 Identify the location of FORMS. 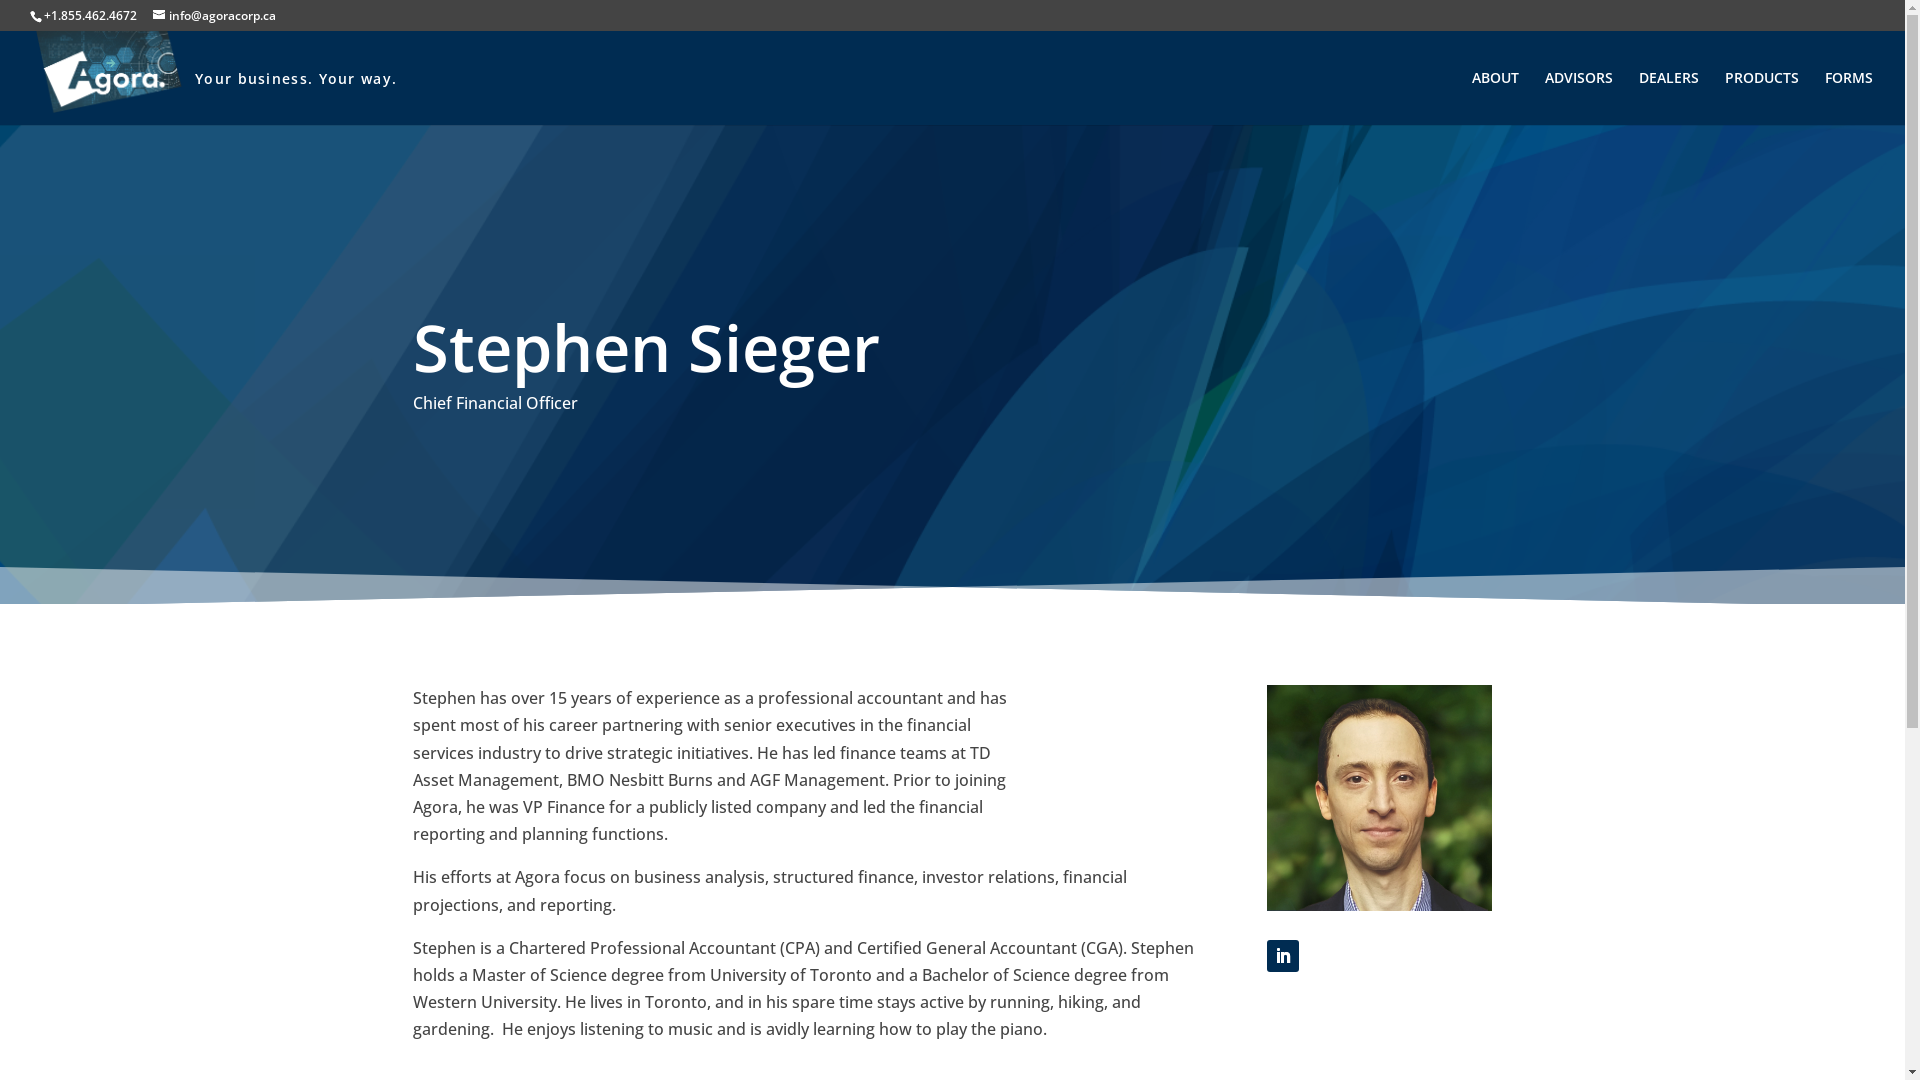
(1849, 98).